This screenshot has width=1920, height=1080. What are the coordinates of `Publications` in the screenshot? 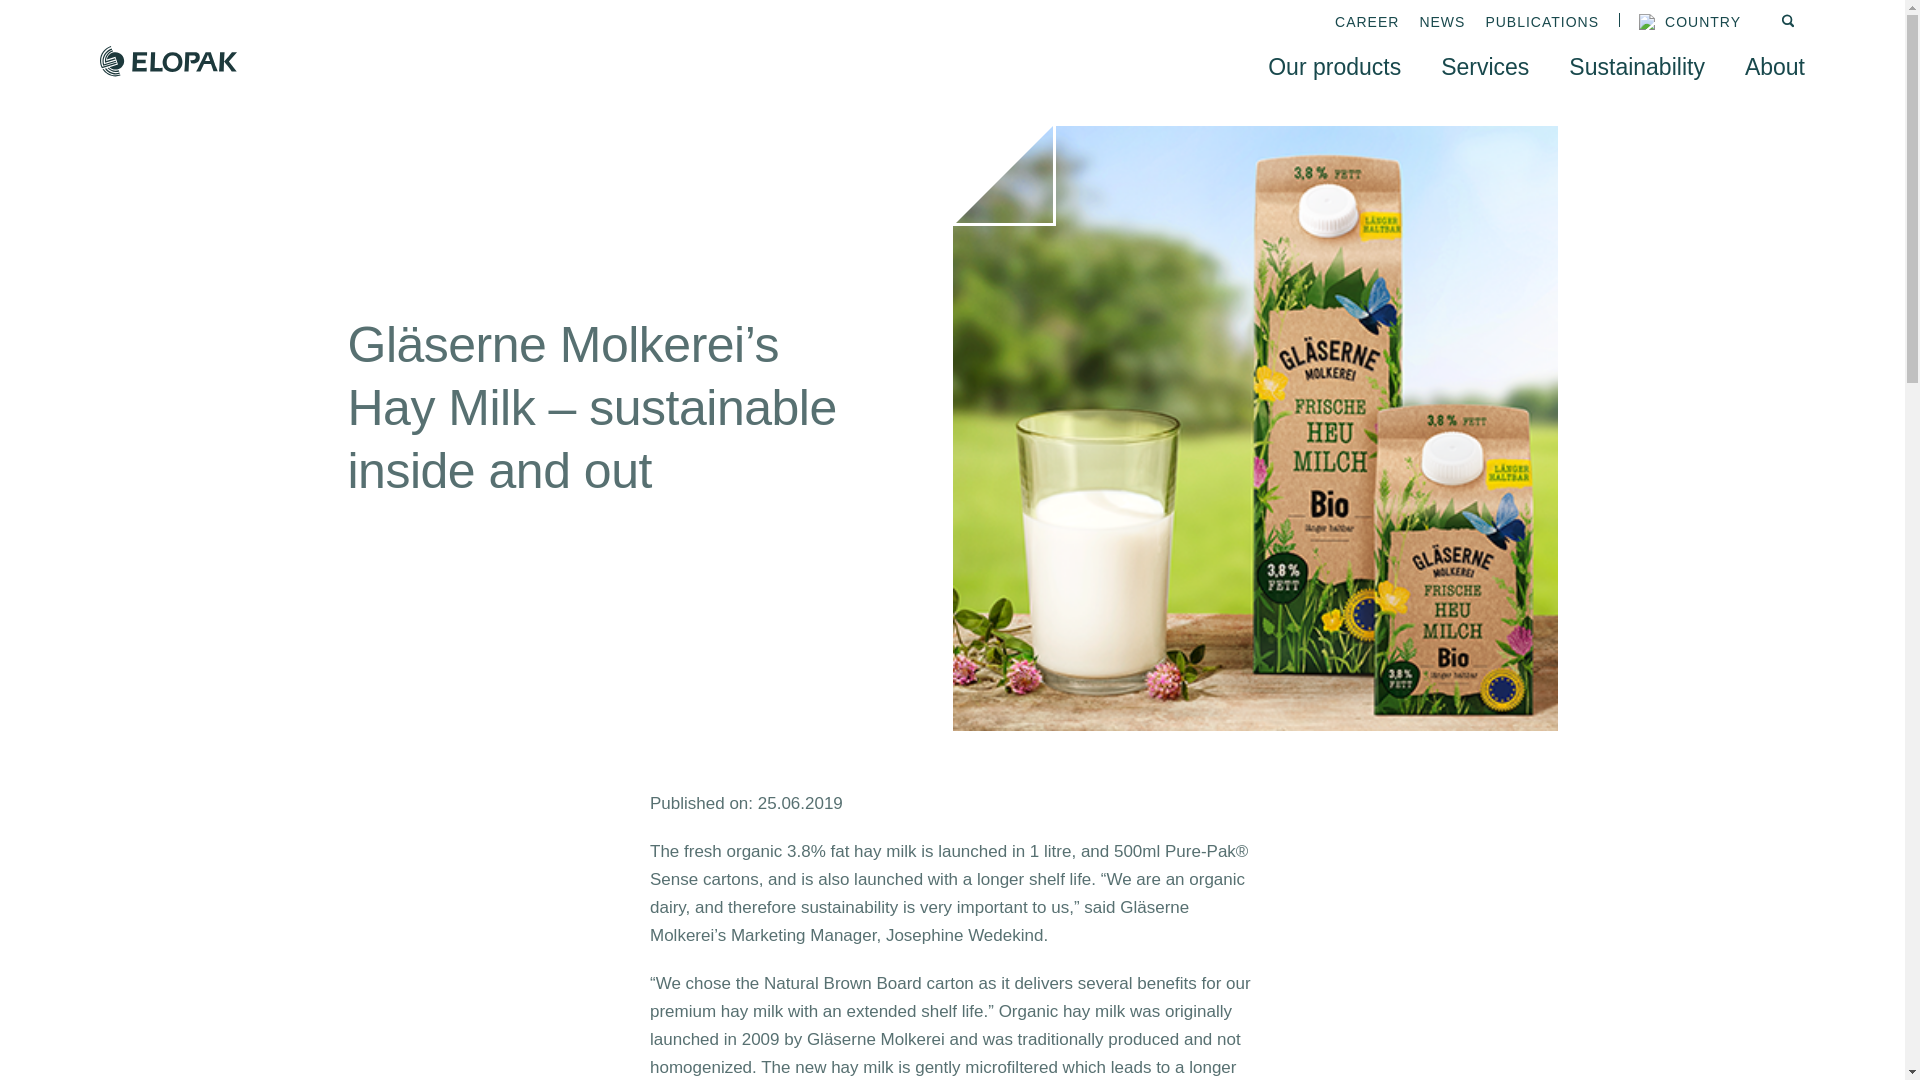 It's located at (1542, 22).